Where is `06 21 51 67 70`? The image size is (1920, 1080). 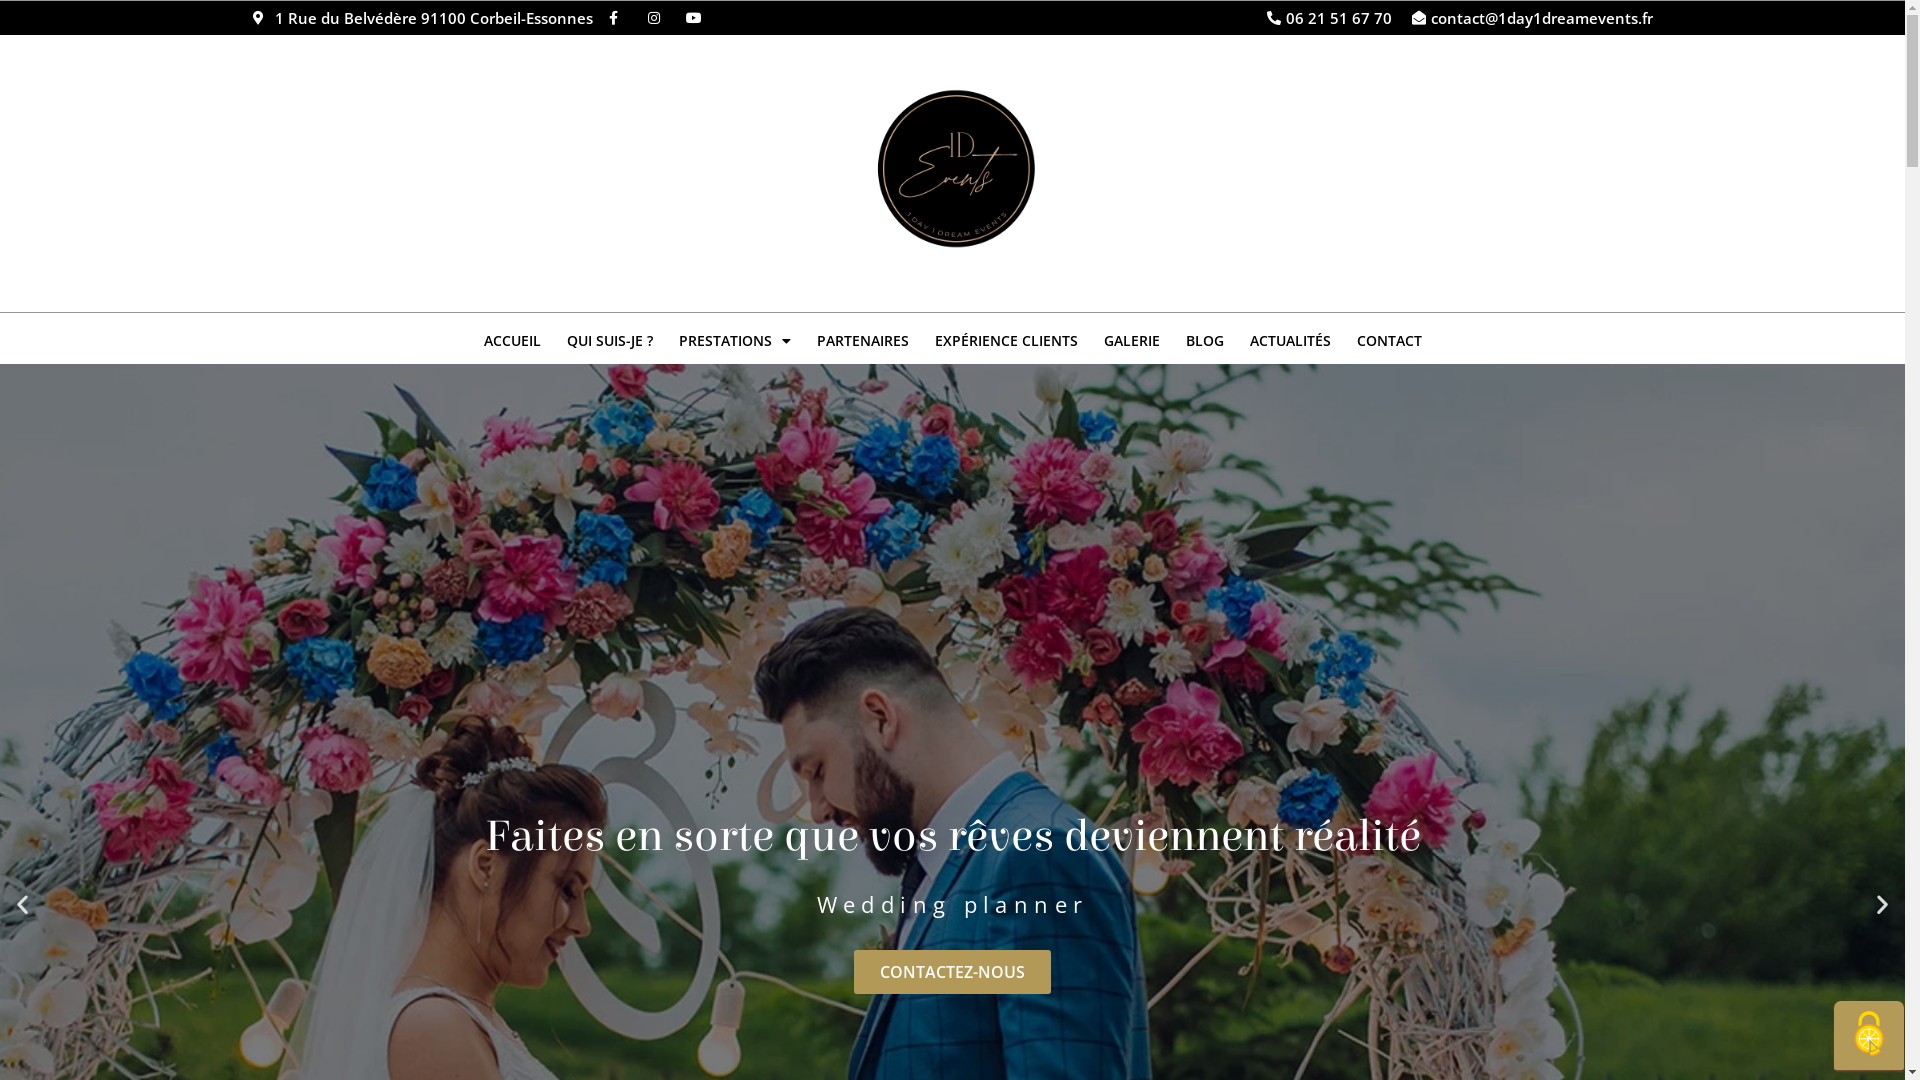 06 21 51 67 70 is located at coordinates (1328, 18).